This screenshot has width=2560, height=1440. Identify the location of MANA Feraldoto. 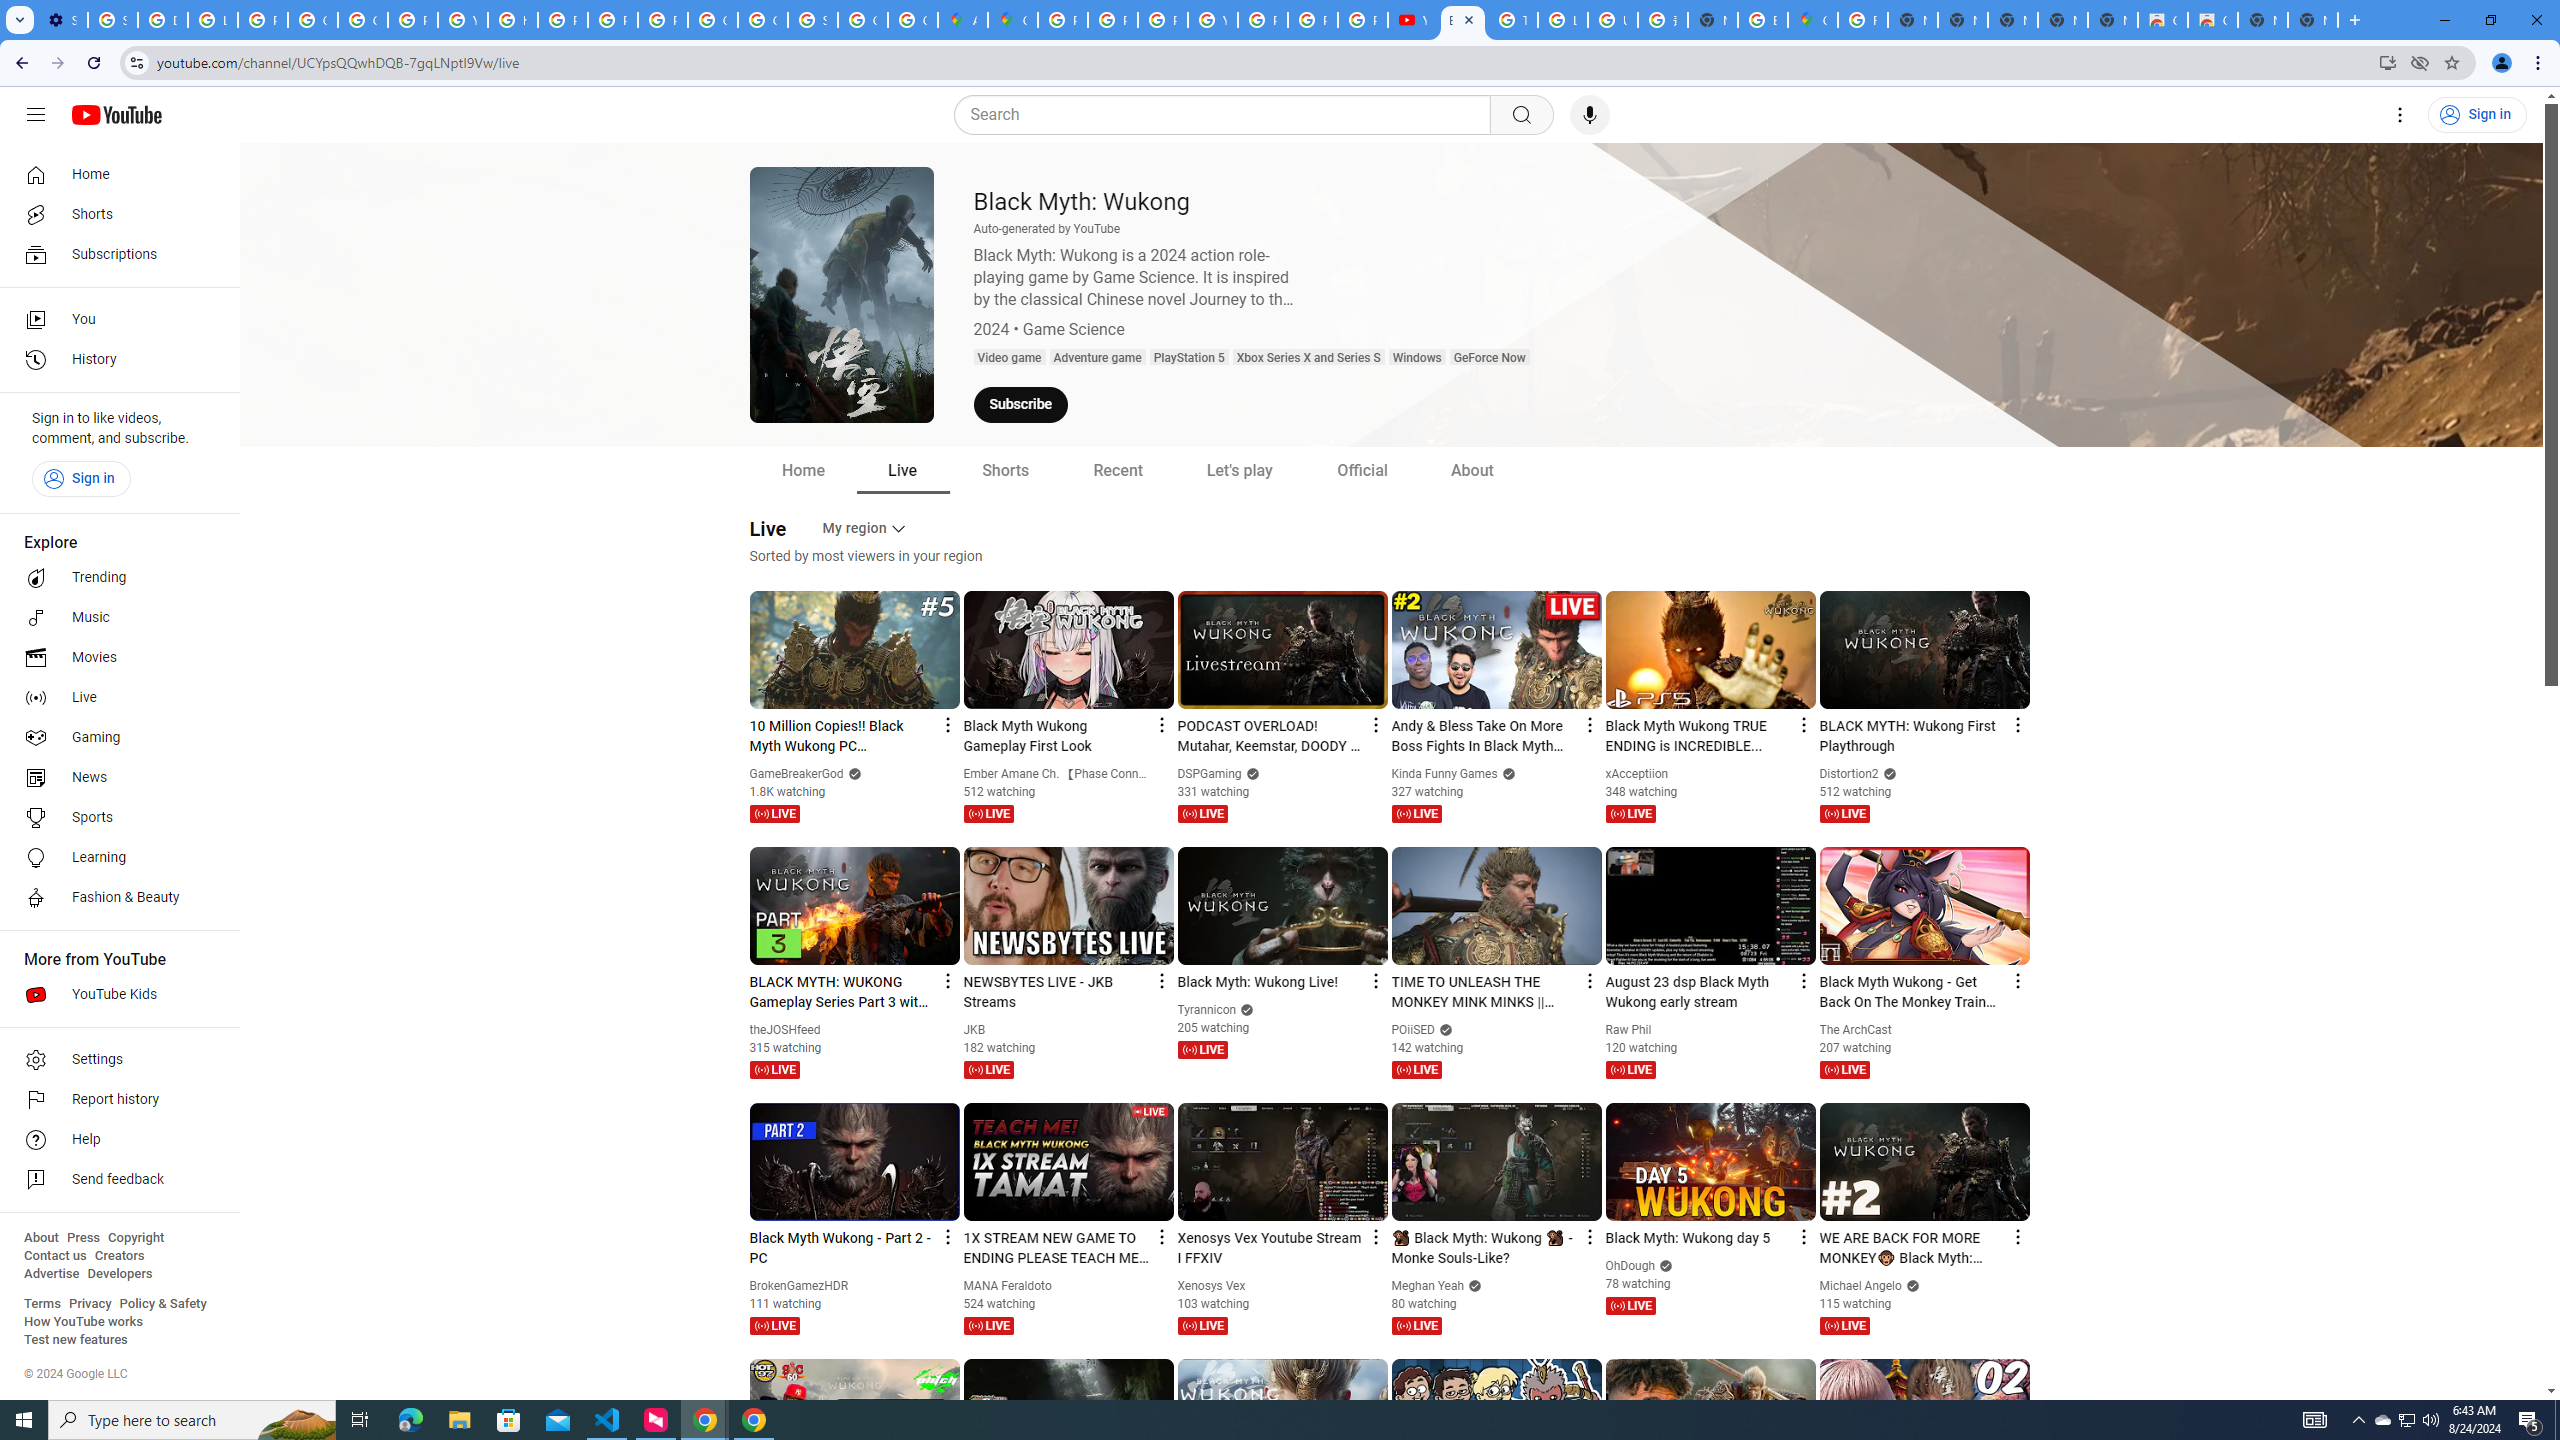
(1007, 1286).